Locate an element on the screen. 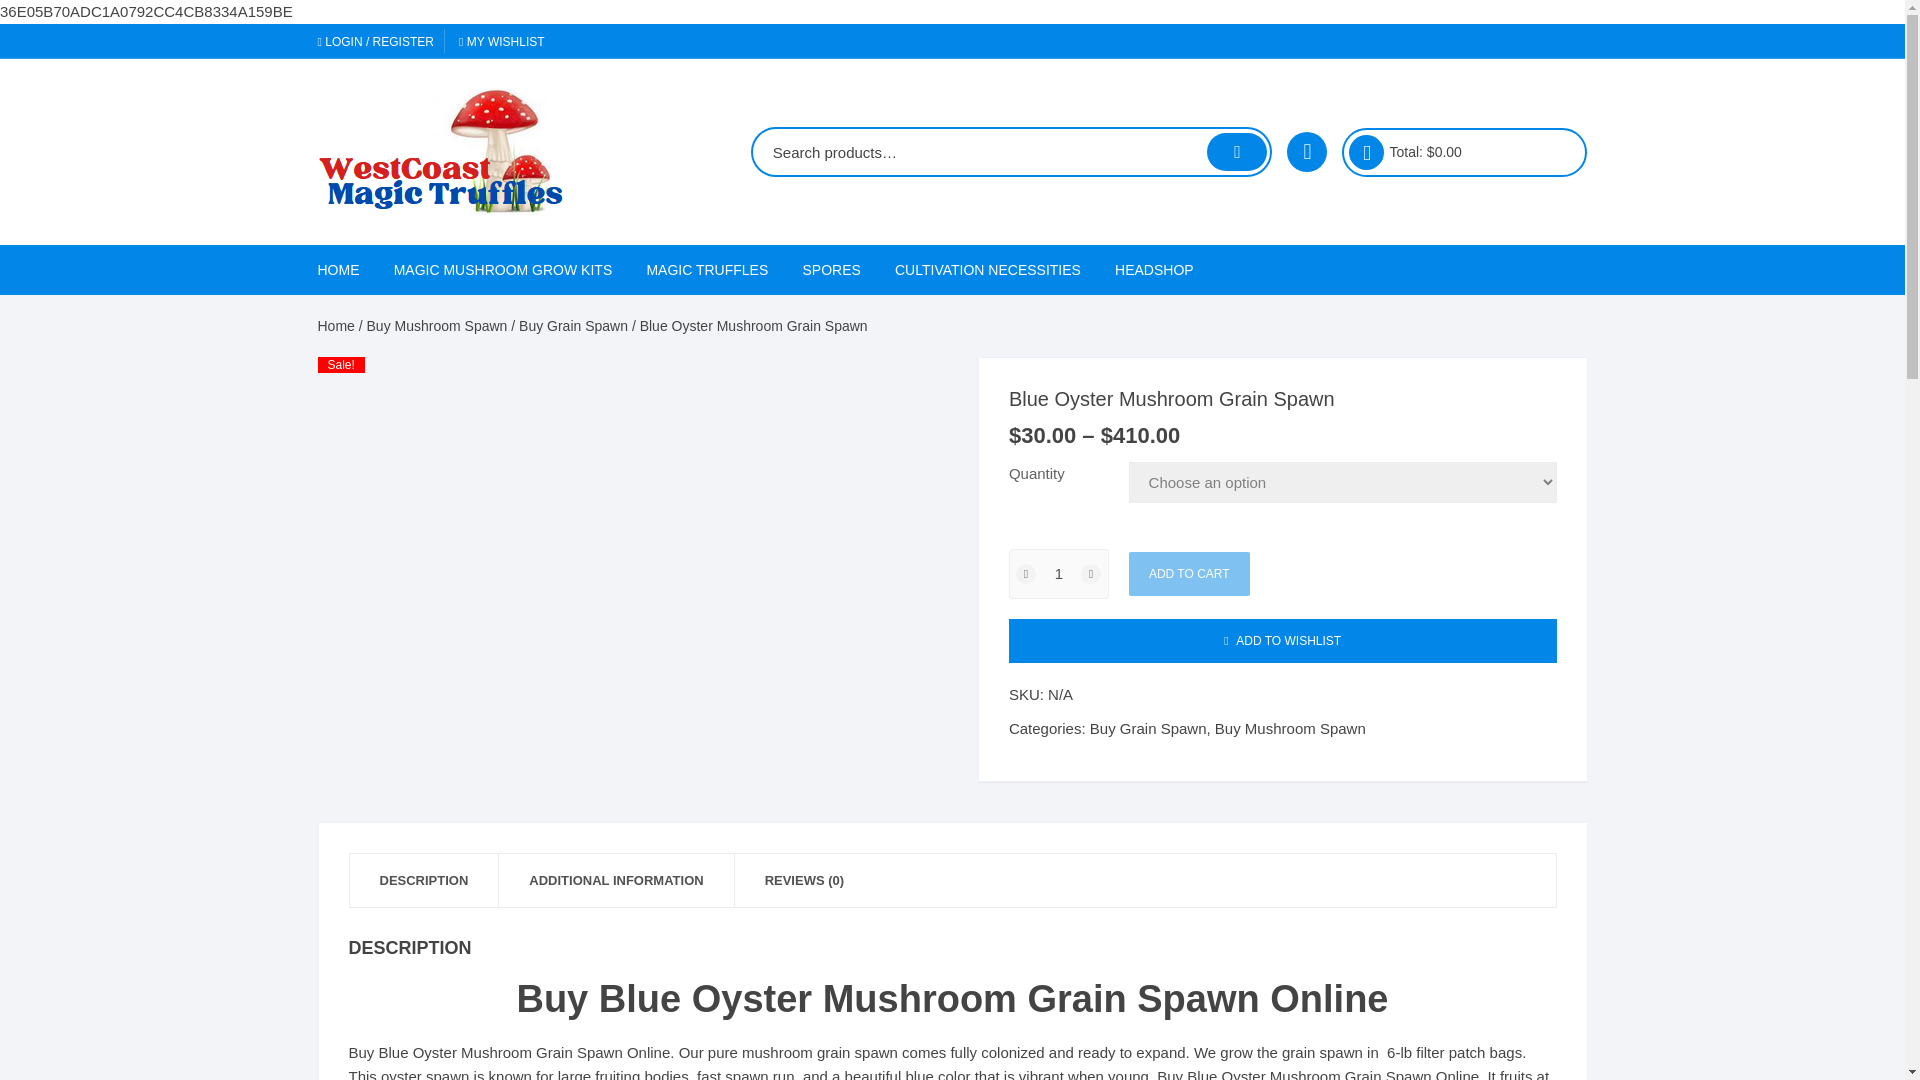 The width and height of the screenshot is (1920, 1080). Grow Kits without Mycelium is located at coordinates (504, 456).